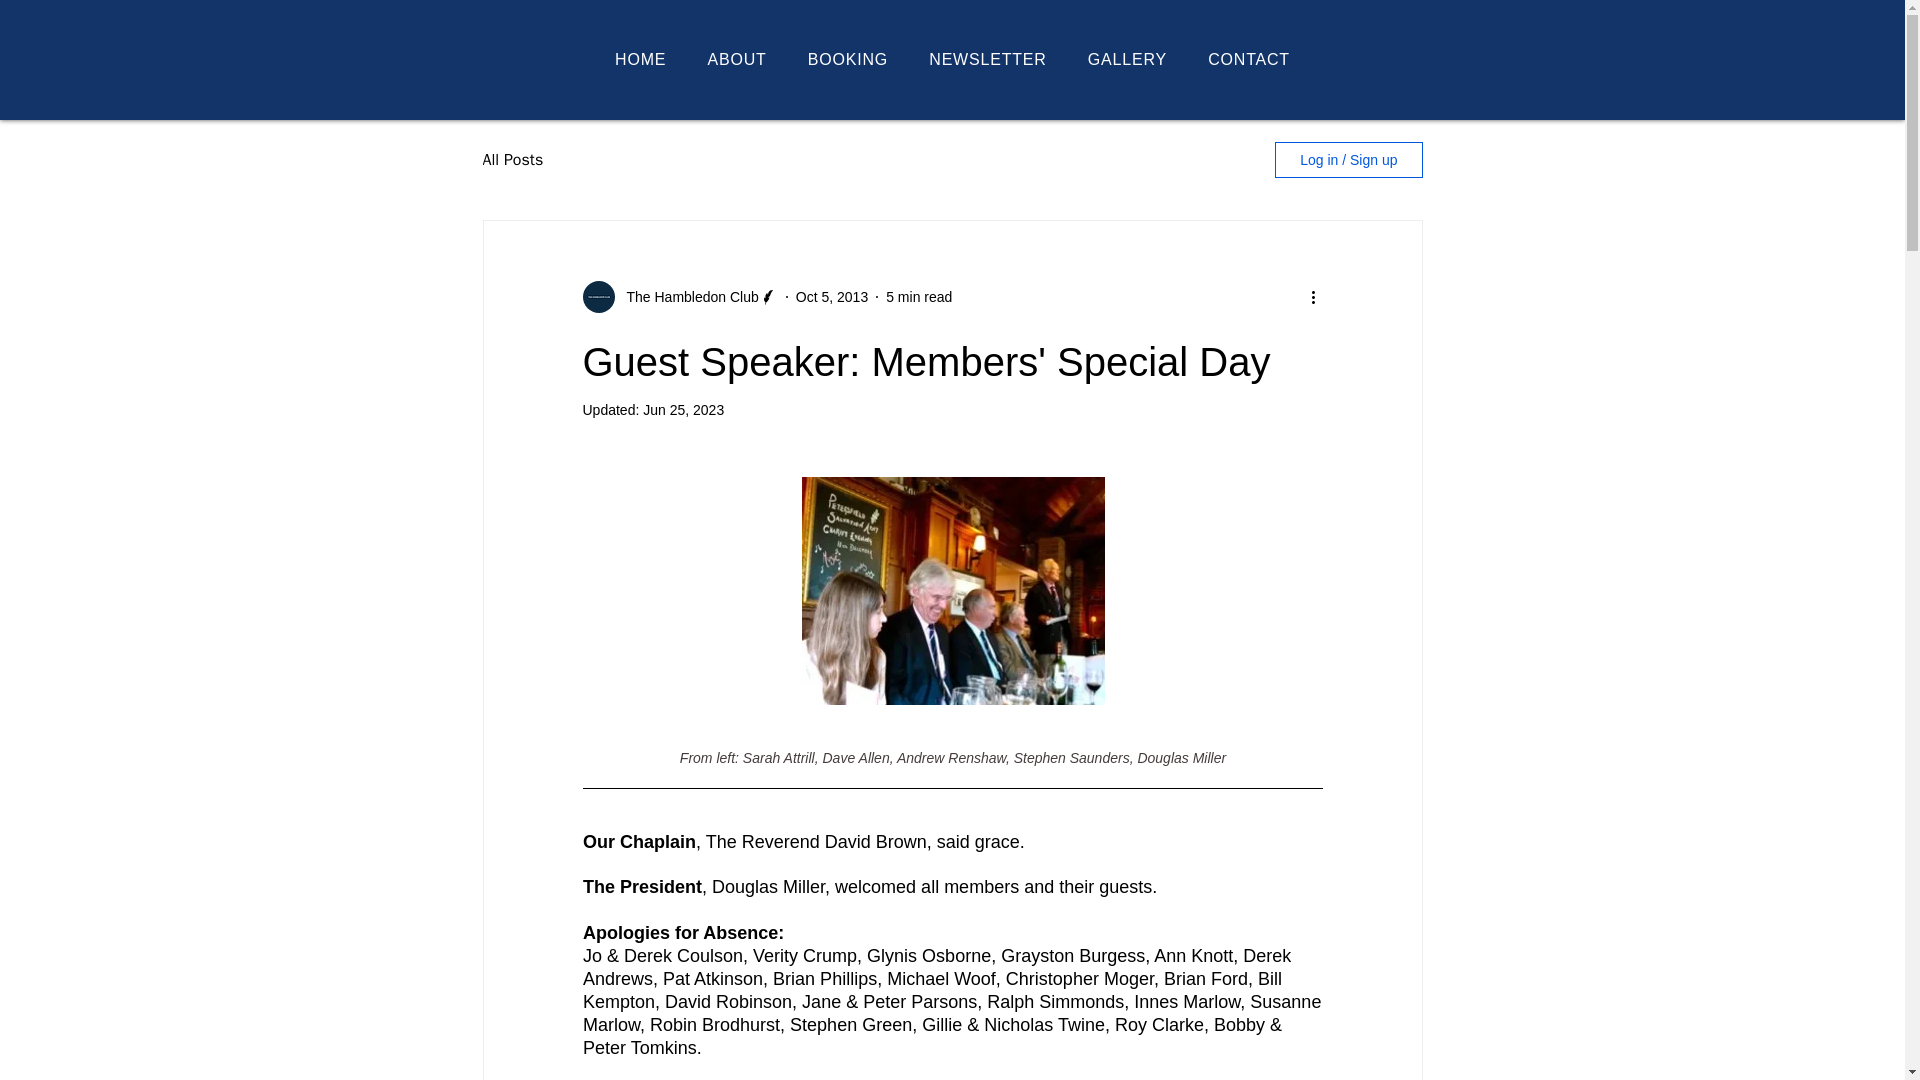 Image resolution: width=1920 pixels, height=1080 pixels. What do you see at coordinates (639, 60) in the screenshot?
I see `HOME` at bounding box center [639, 60].